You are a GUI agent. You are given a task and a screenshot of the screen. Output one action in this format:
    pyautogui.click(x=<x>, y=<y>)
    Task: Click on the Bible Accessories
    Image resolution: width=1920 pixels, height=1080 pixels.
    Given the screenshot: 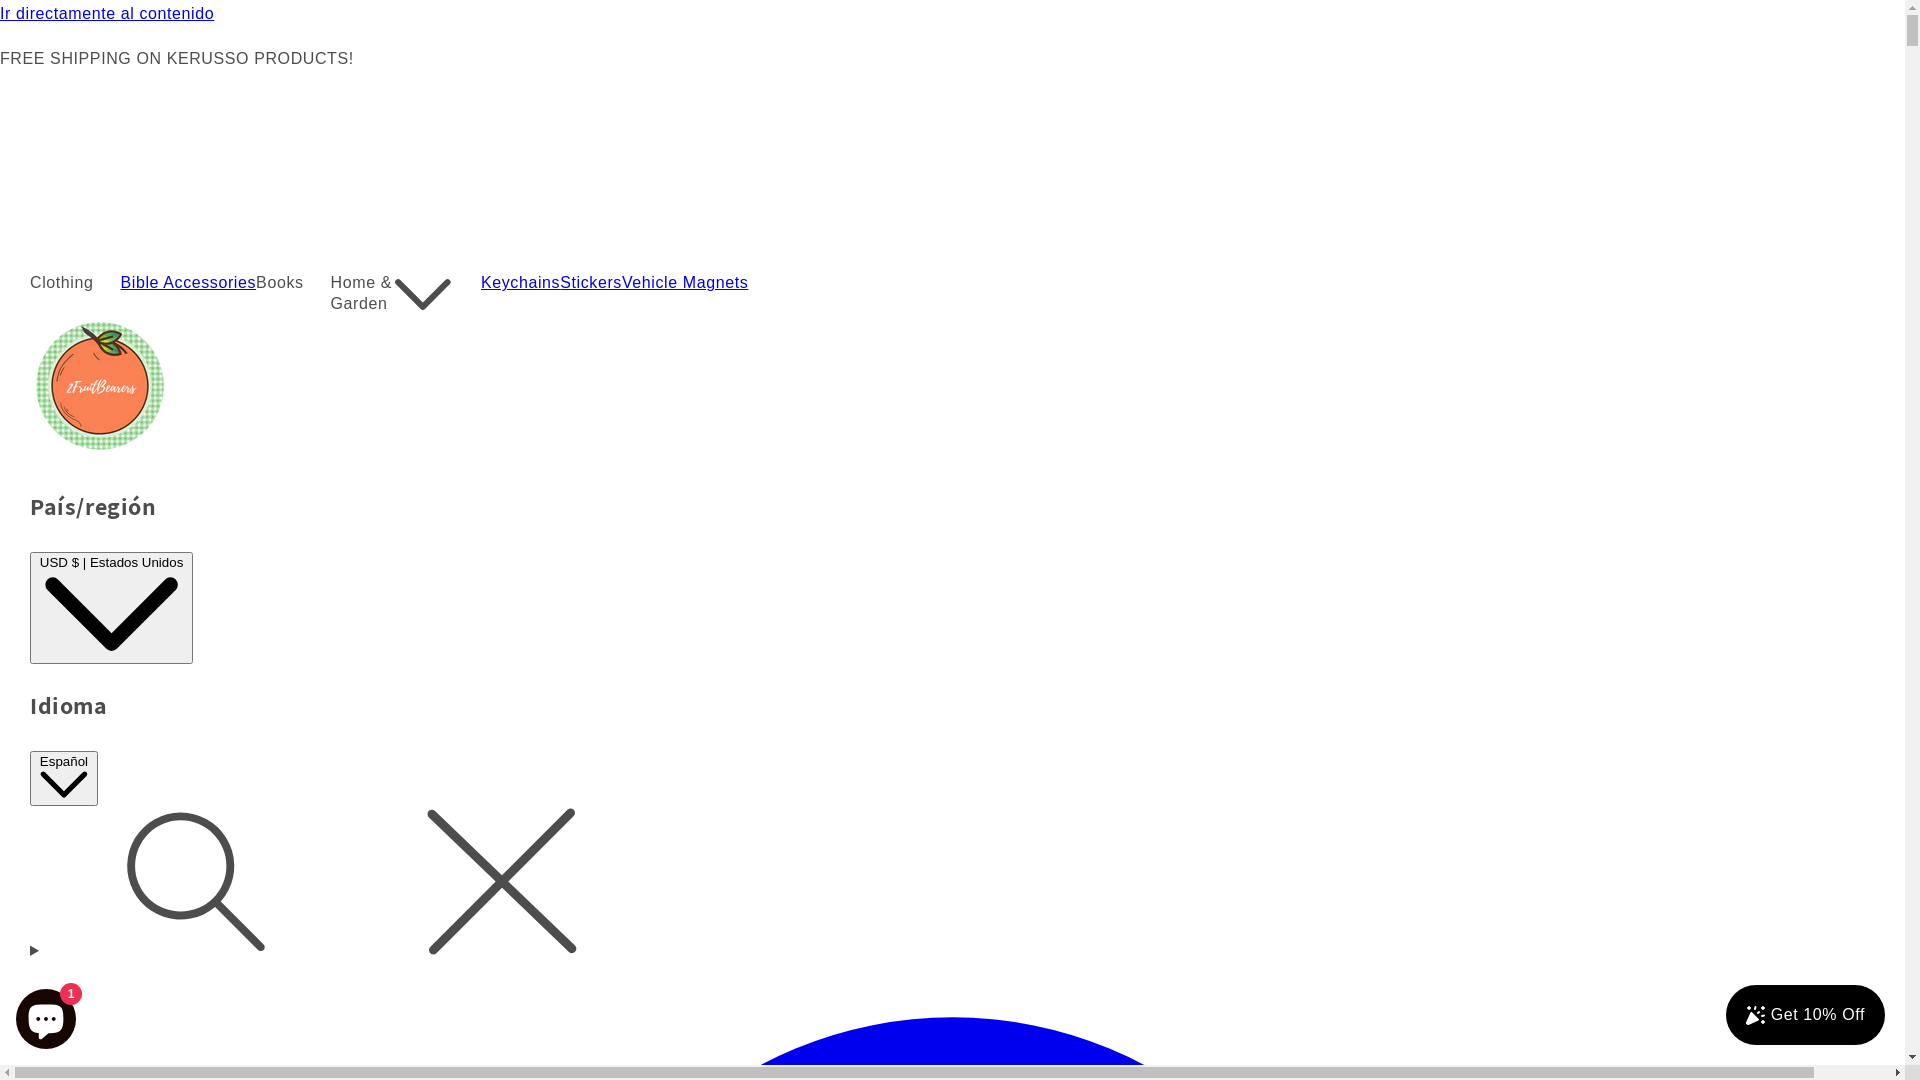 What is the action you would take?
    pyautogui.click(x=189, y=284)
    